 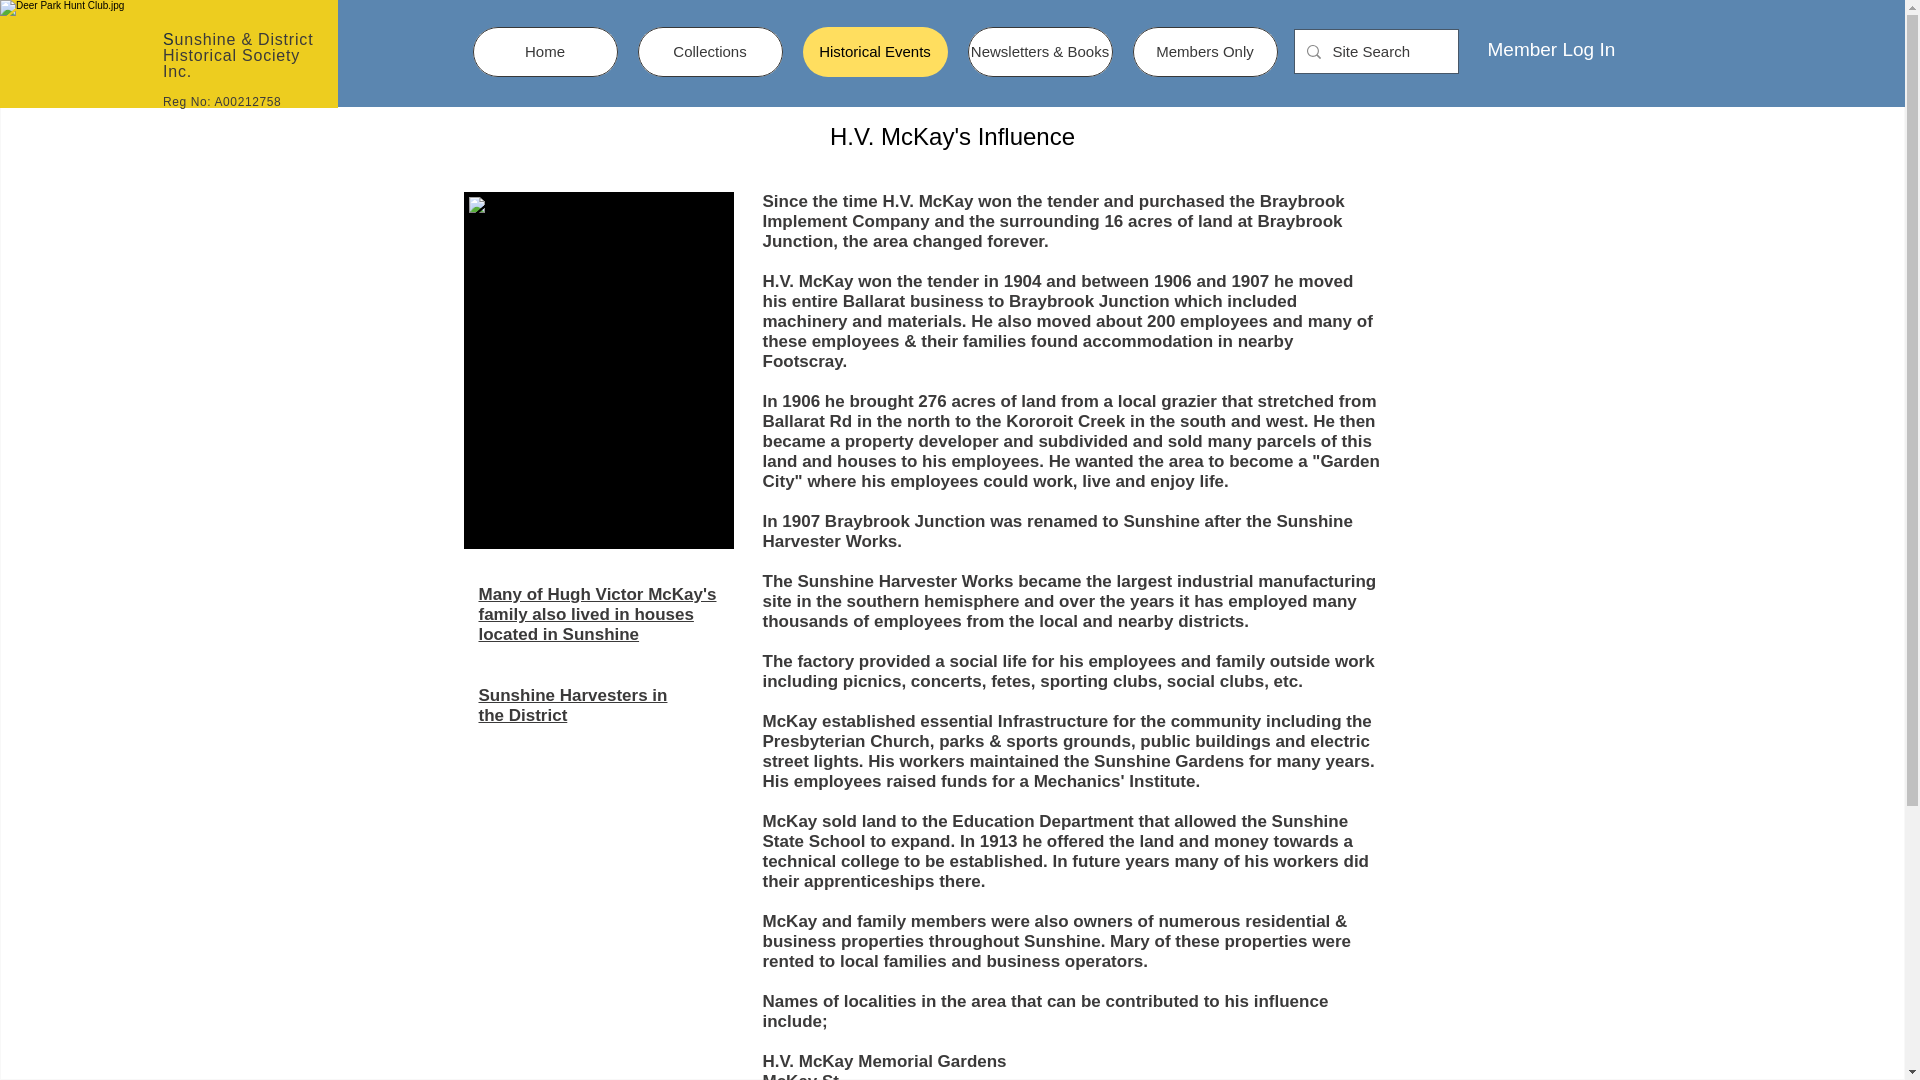 I want to click on Newsletters & Books, so click(x=1040, y=52).